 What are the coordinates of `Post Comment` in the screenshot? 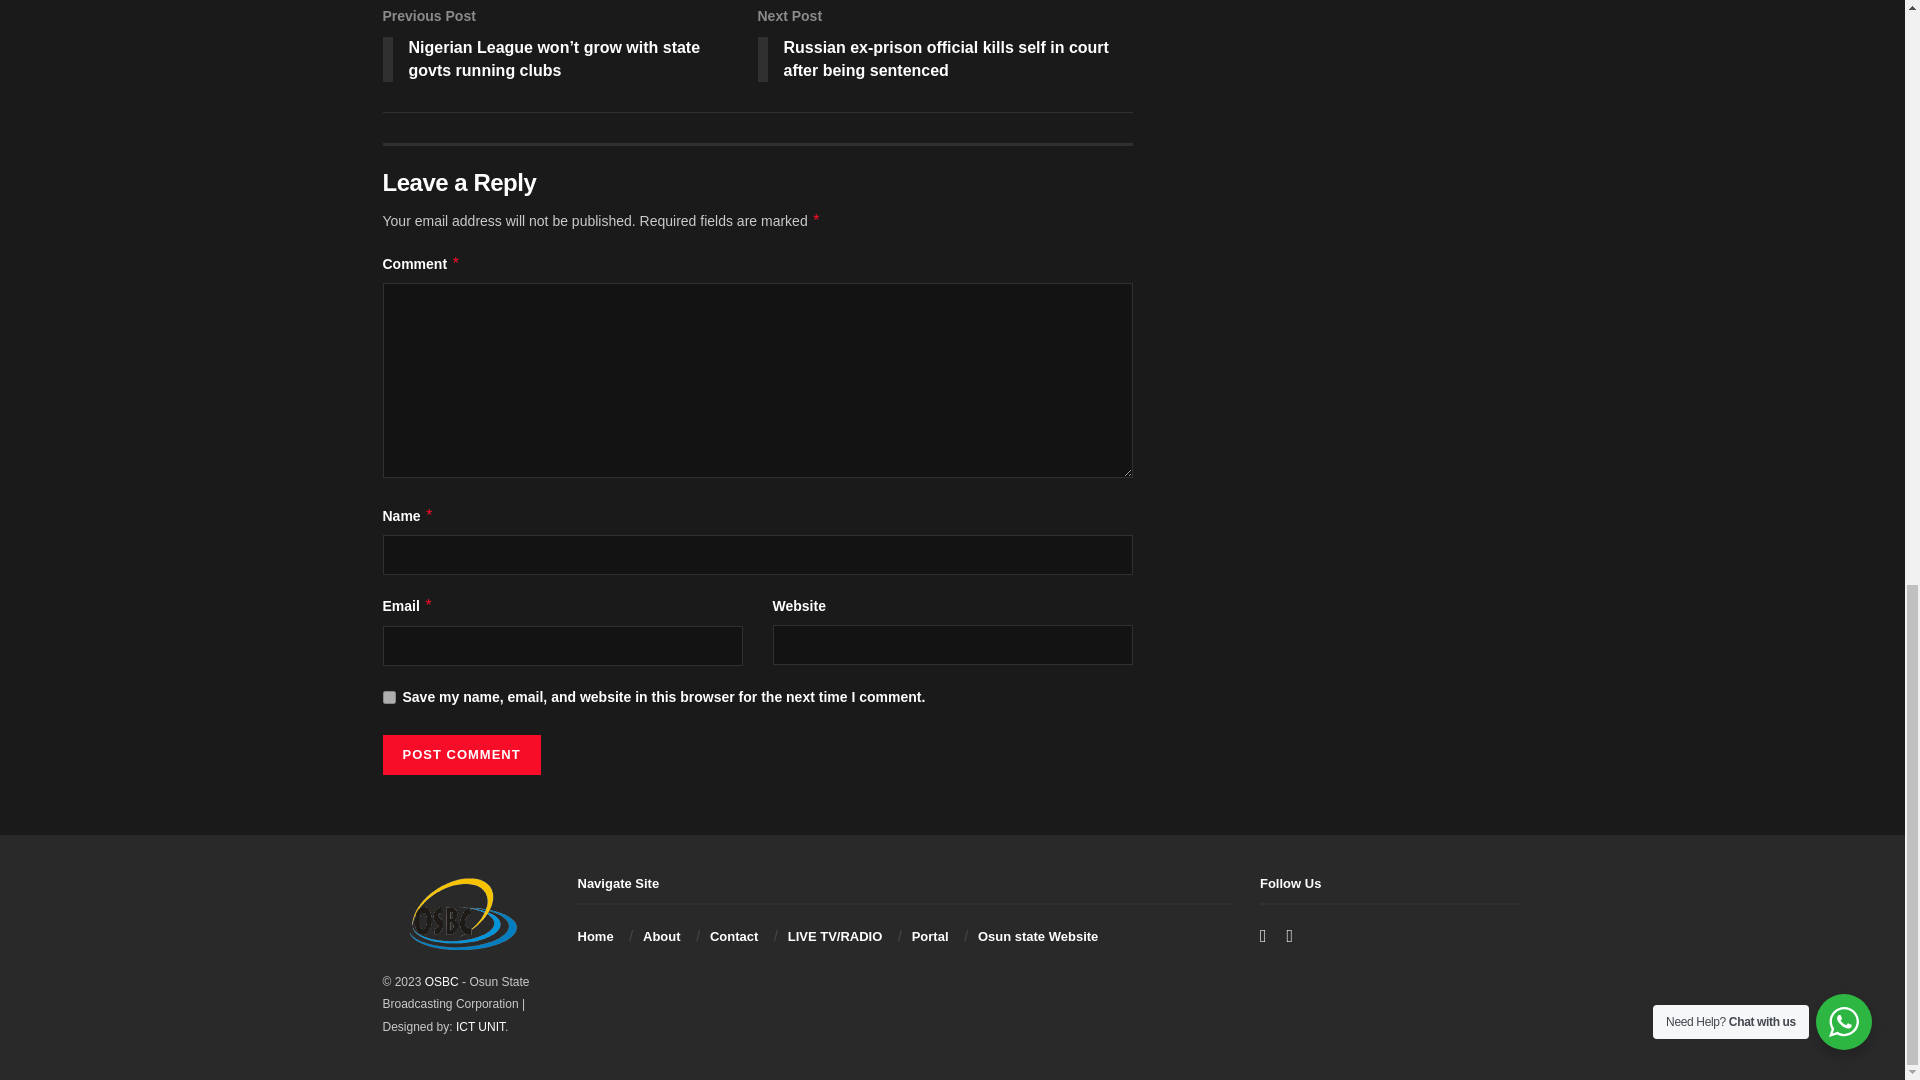 It's located at (460, 755).